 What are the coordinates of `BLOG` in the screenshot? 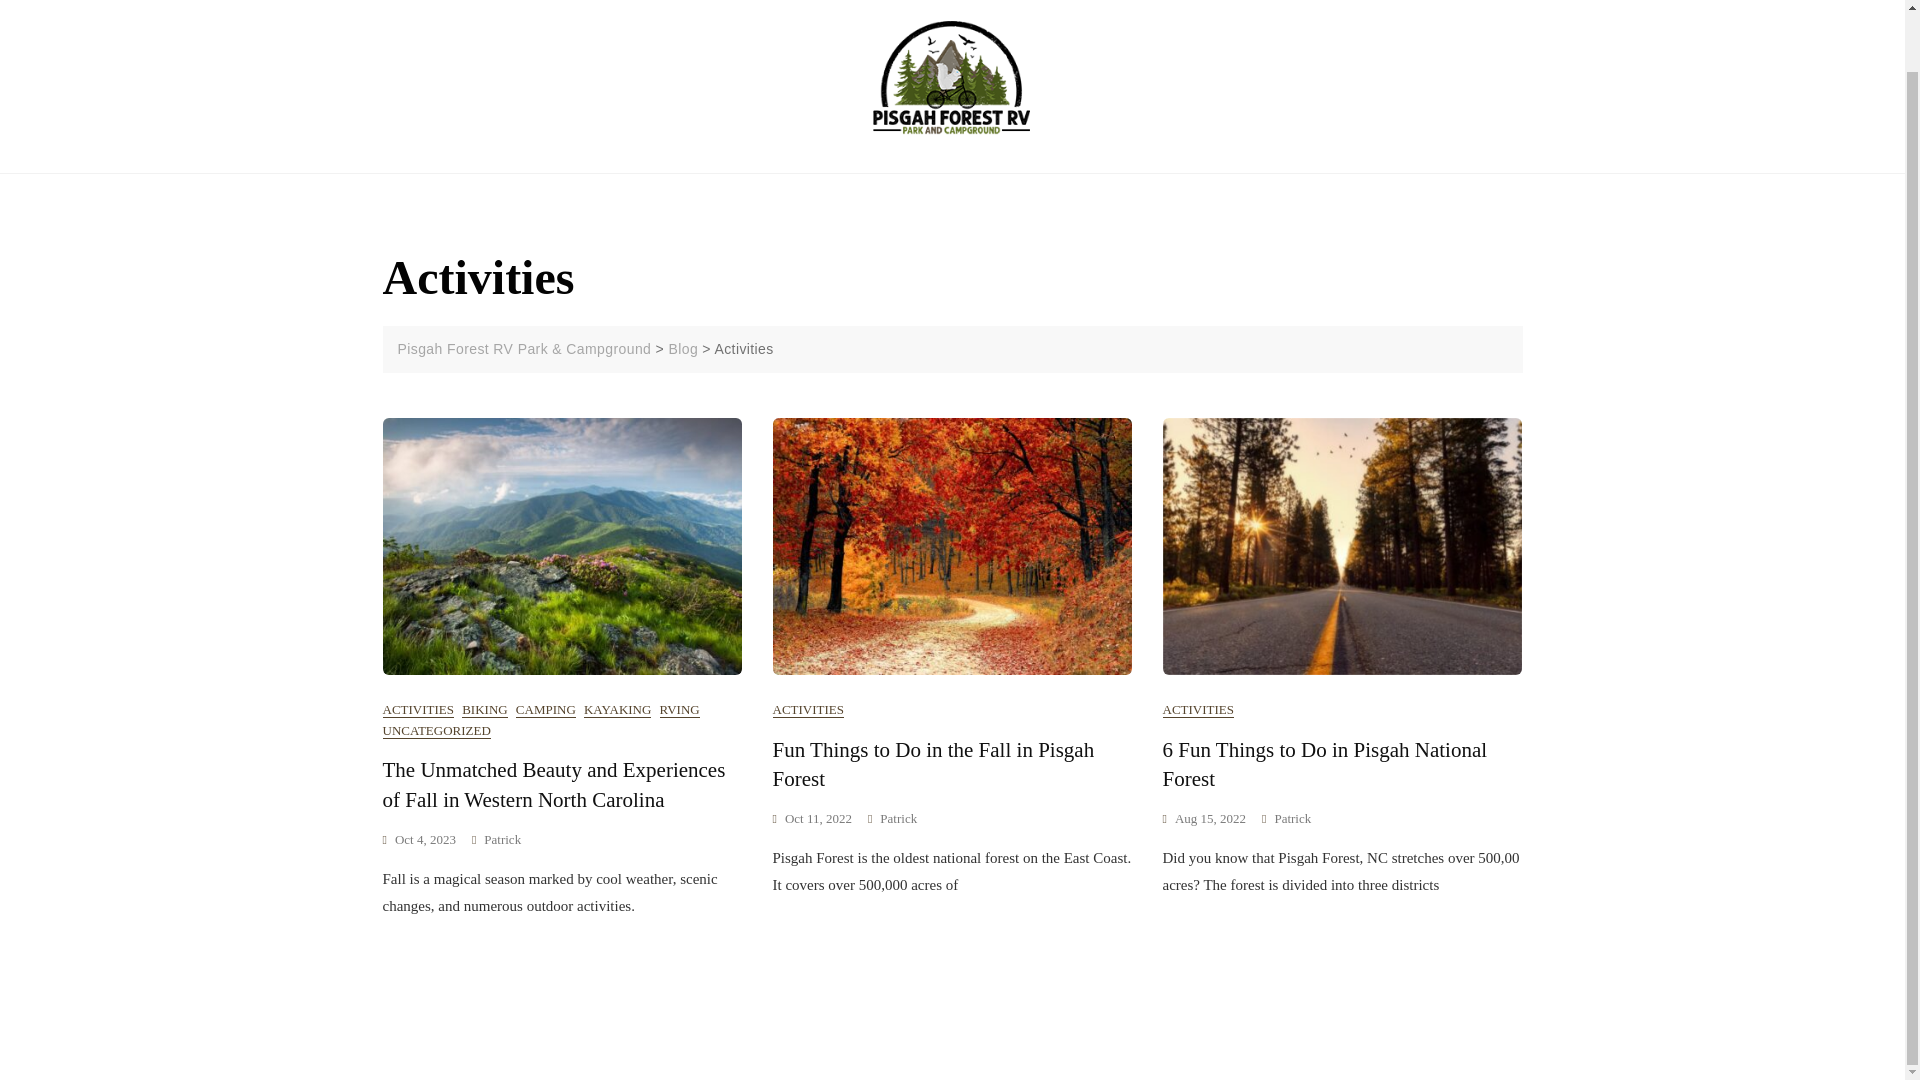 It's located at (1095, 50).